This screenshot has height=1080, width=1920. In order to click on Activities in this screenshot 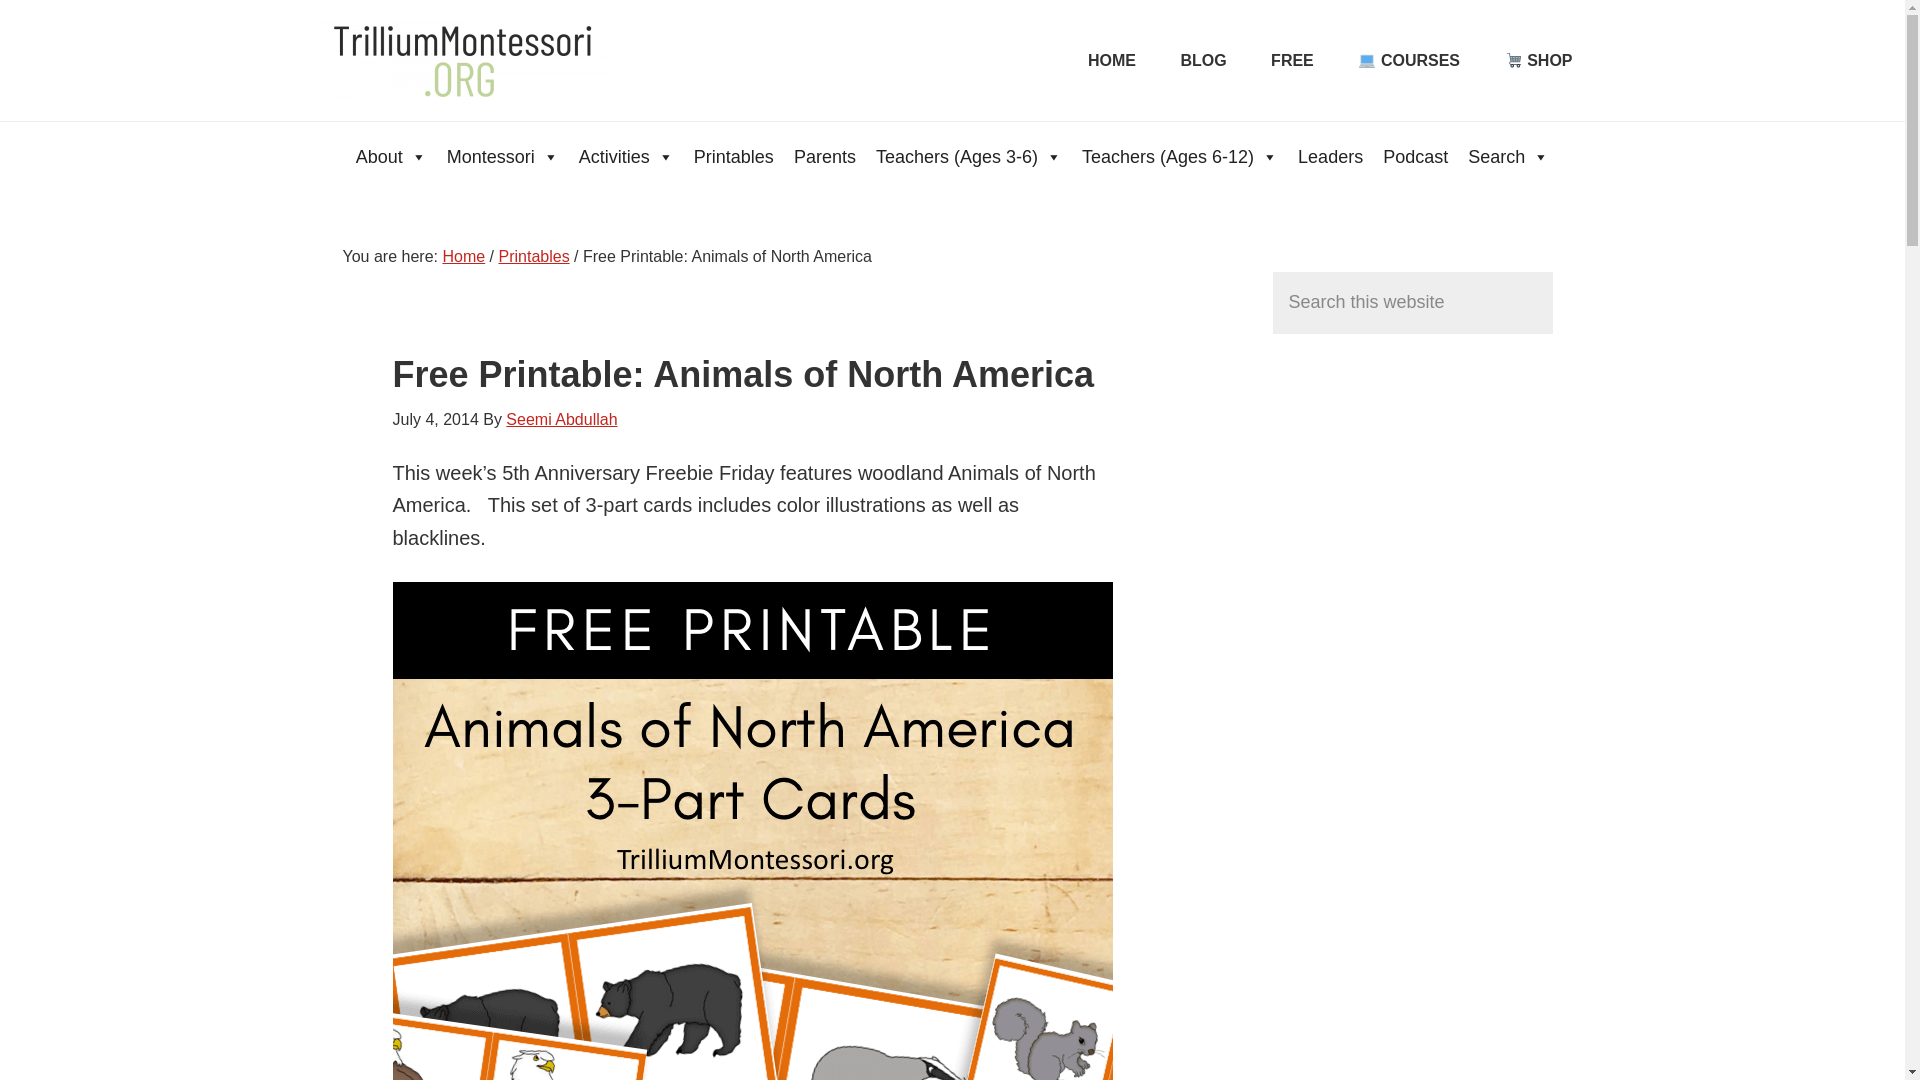, I will do `click(626, 156)`.